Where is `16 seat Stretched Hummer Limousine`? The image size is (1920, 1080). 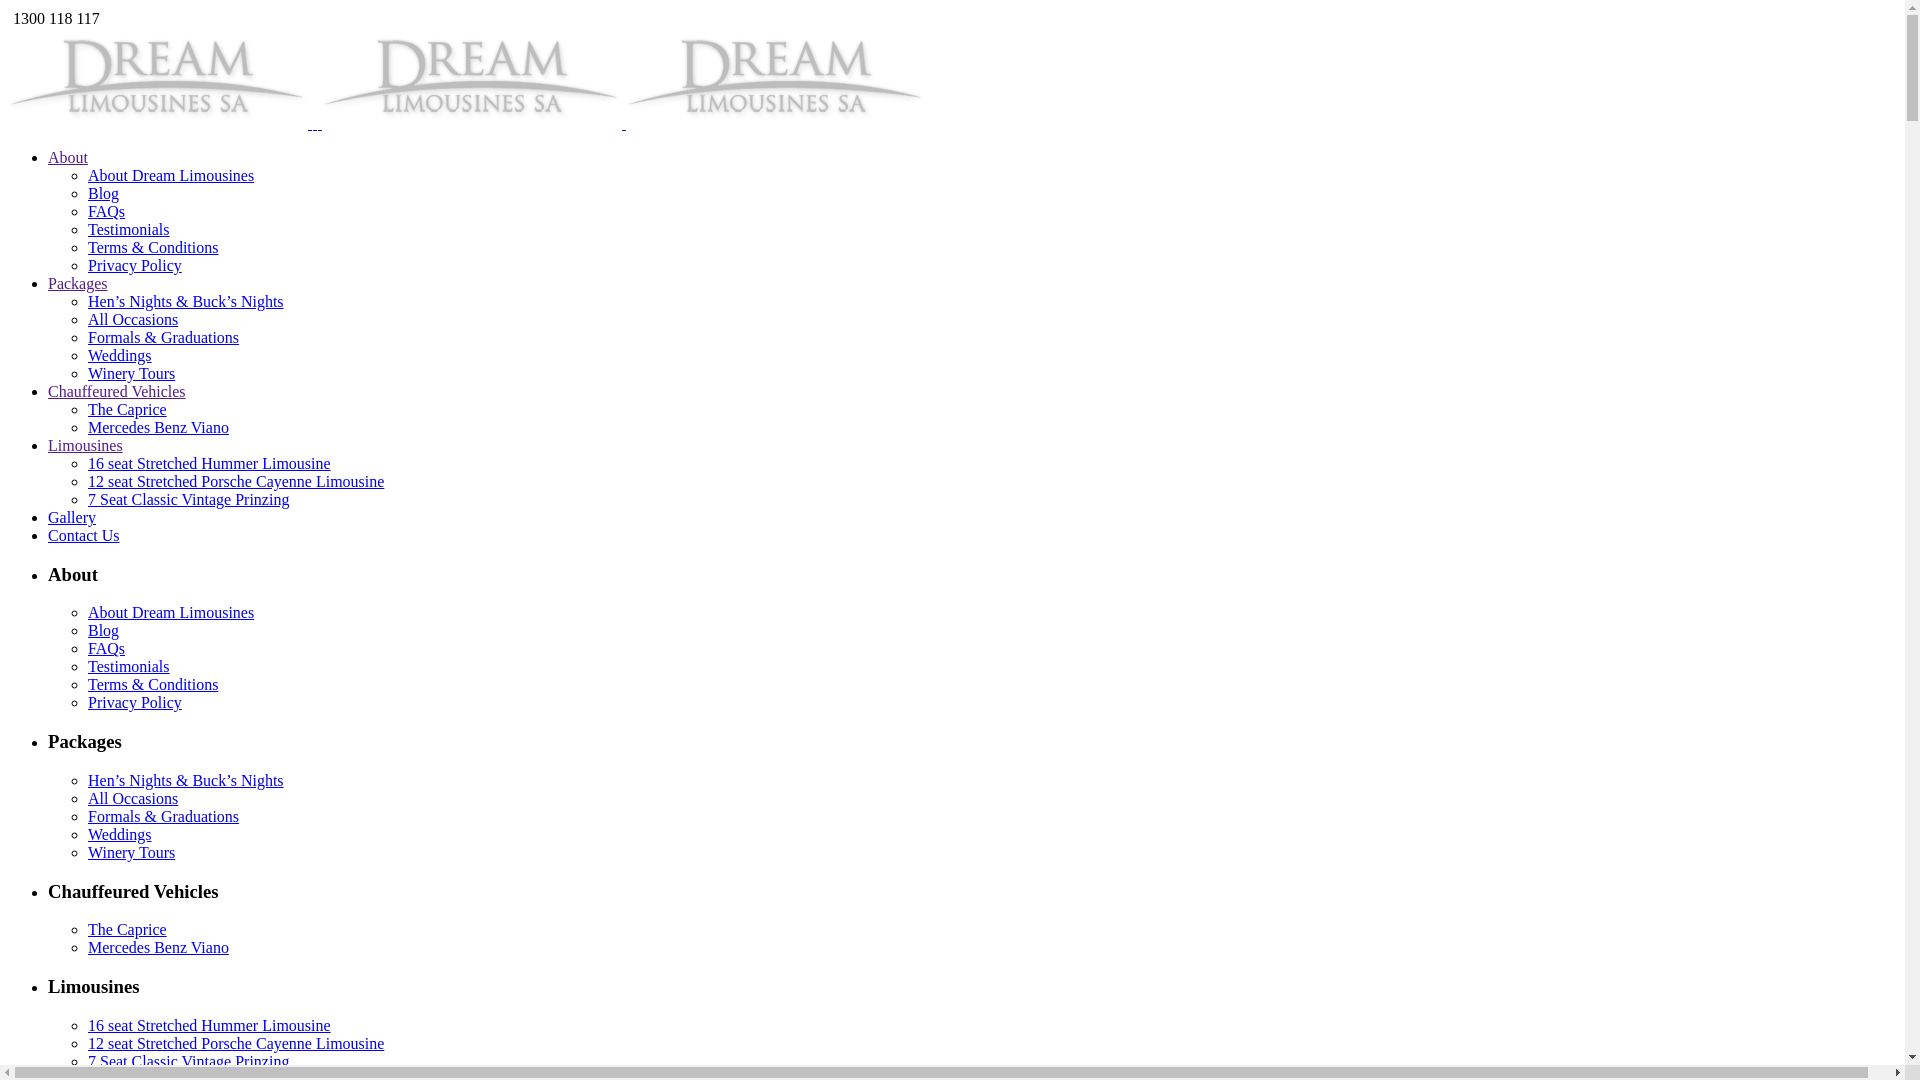 16 seat Stretched Hummer Limousine is located at coordinates (210, 464).